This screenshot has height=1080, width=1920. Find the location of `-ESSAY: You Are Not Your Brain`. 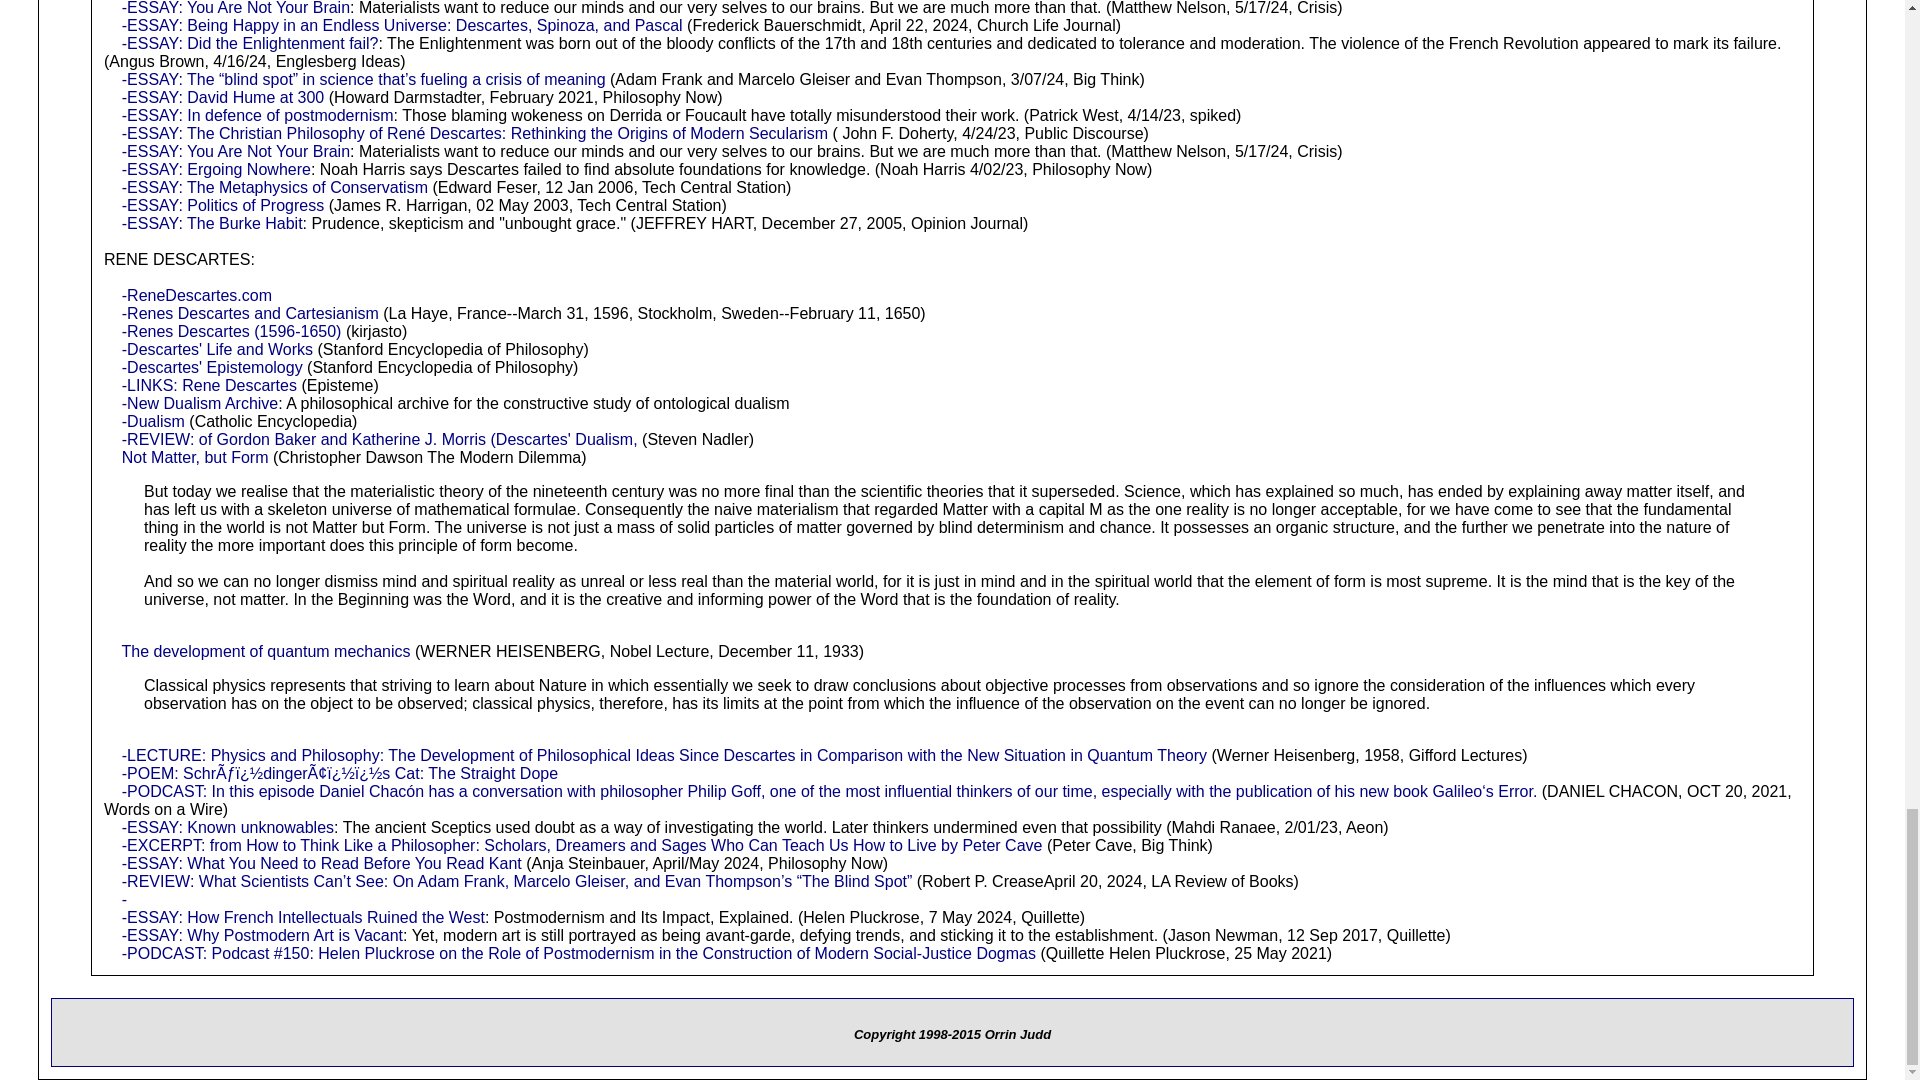

-ESSAY: You Are Not Your Brain is located at coordinates (236, 8).